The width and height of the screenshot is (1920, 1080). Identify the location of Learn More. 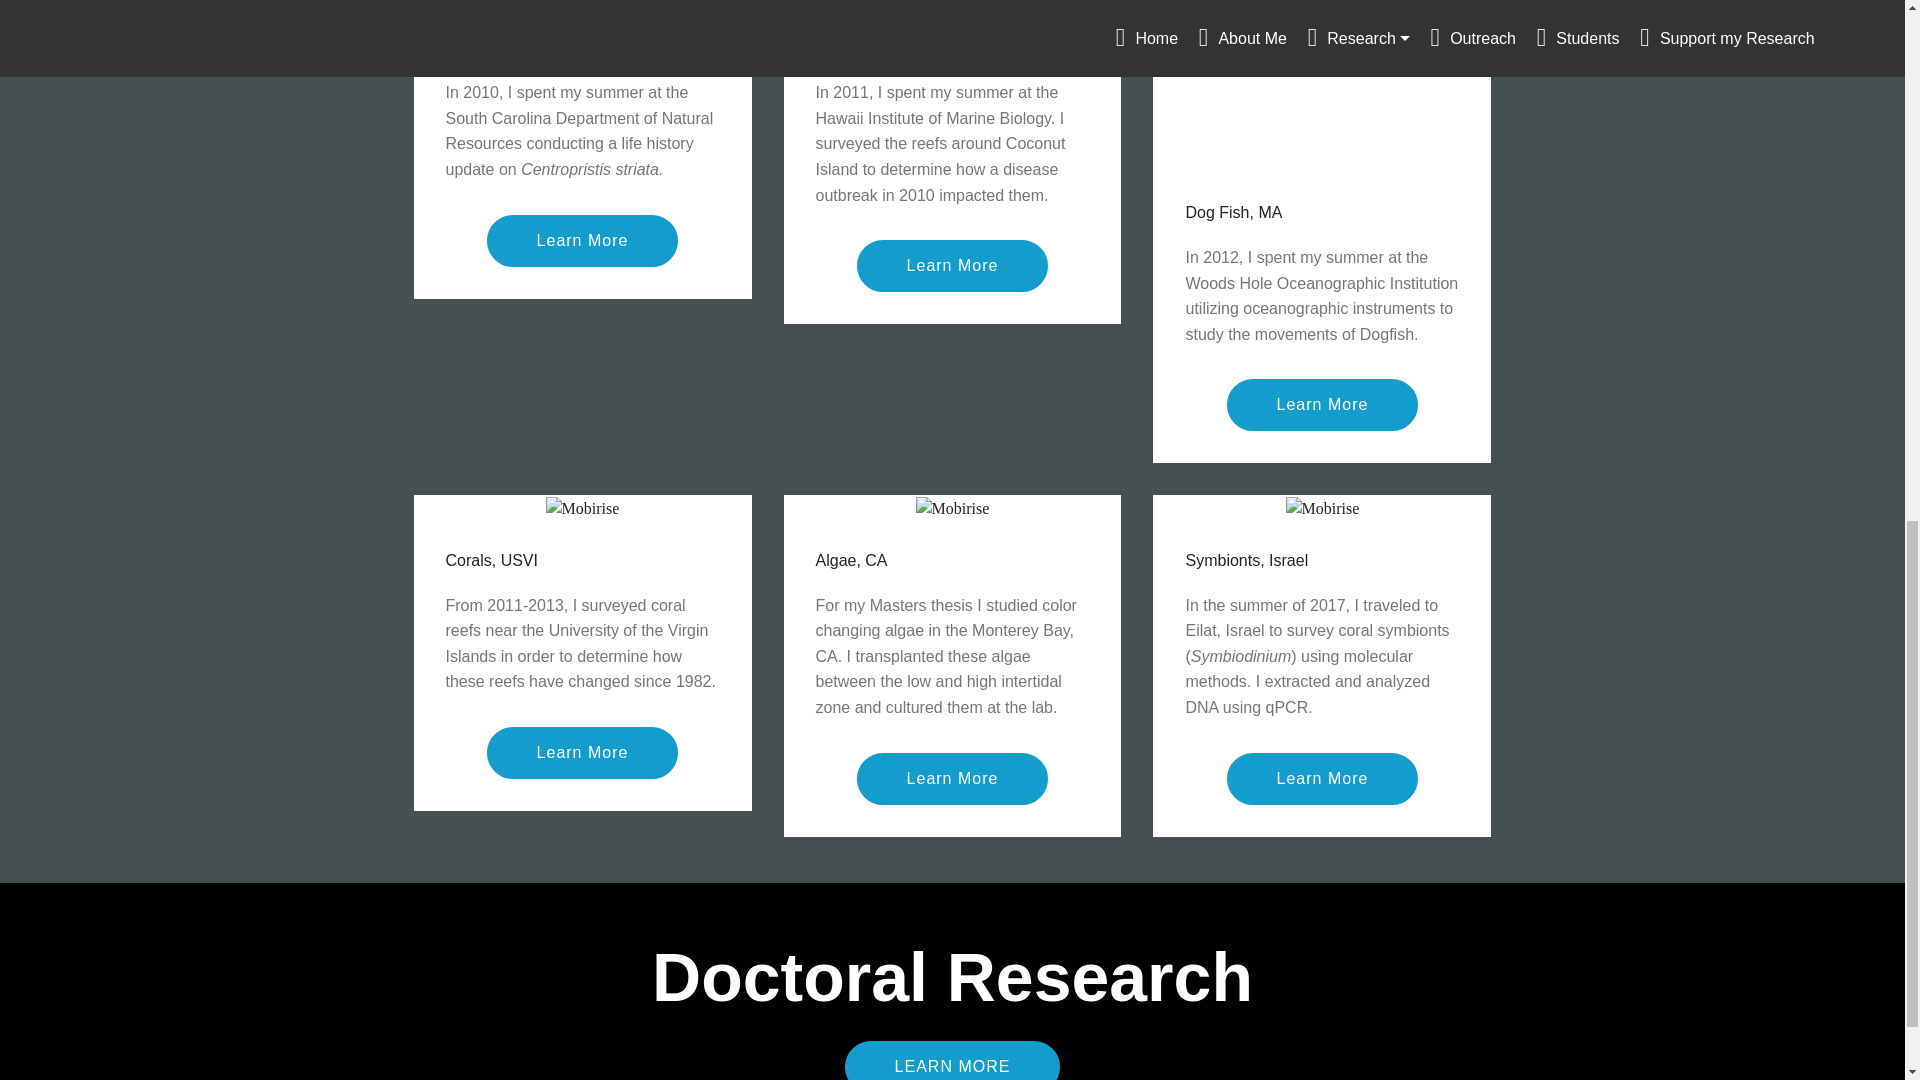
(583, 240).